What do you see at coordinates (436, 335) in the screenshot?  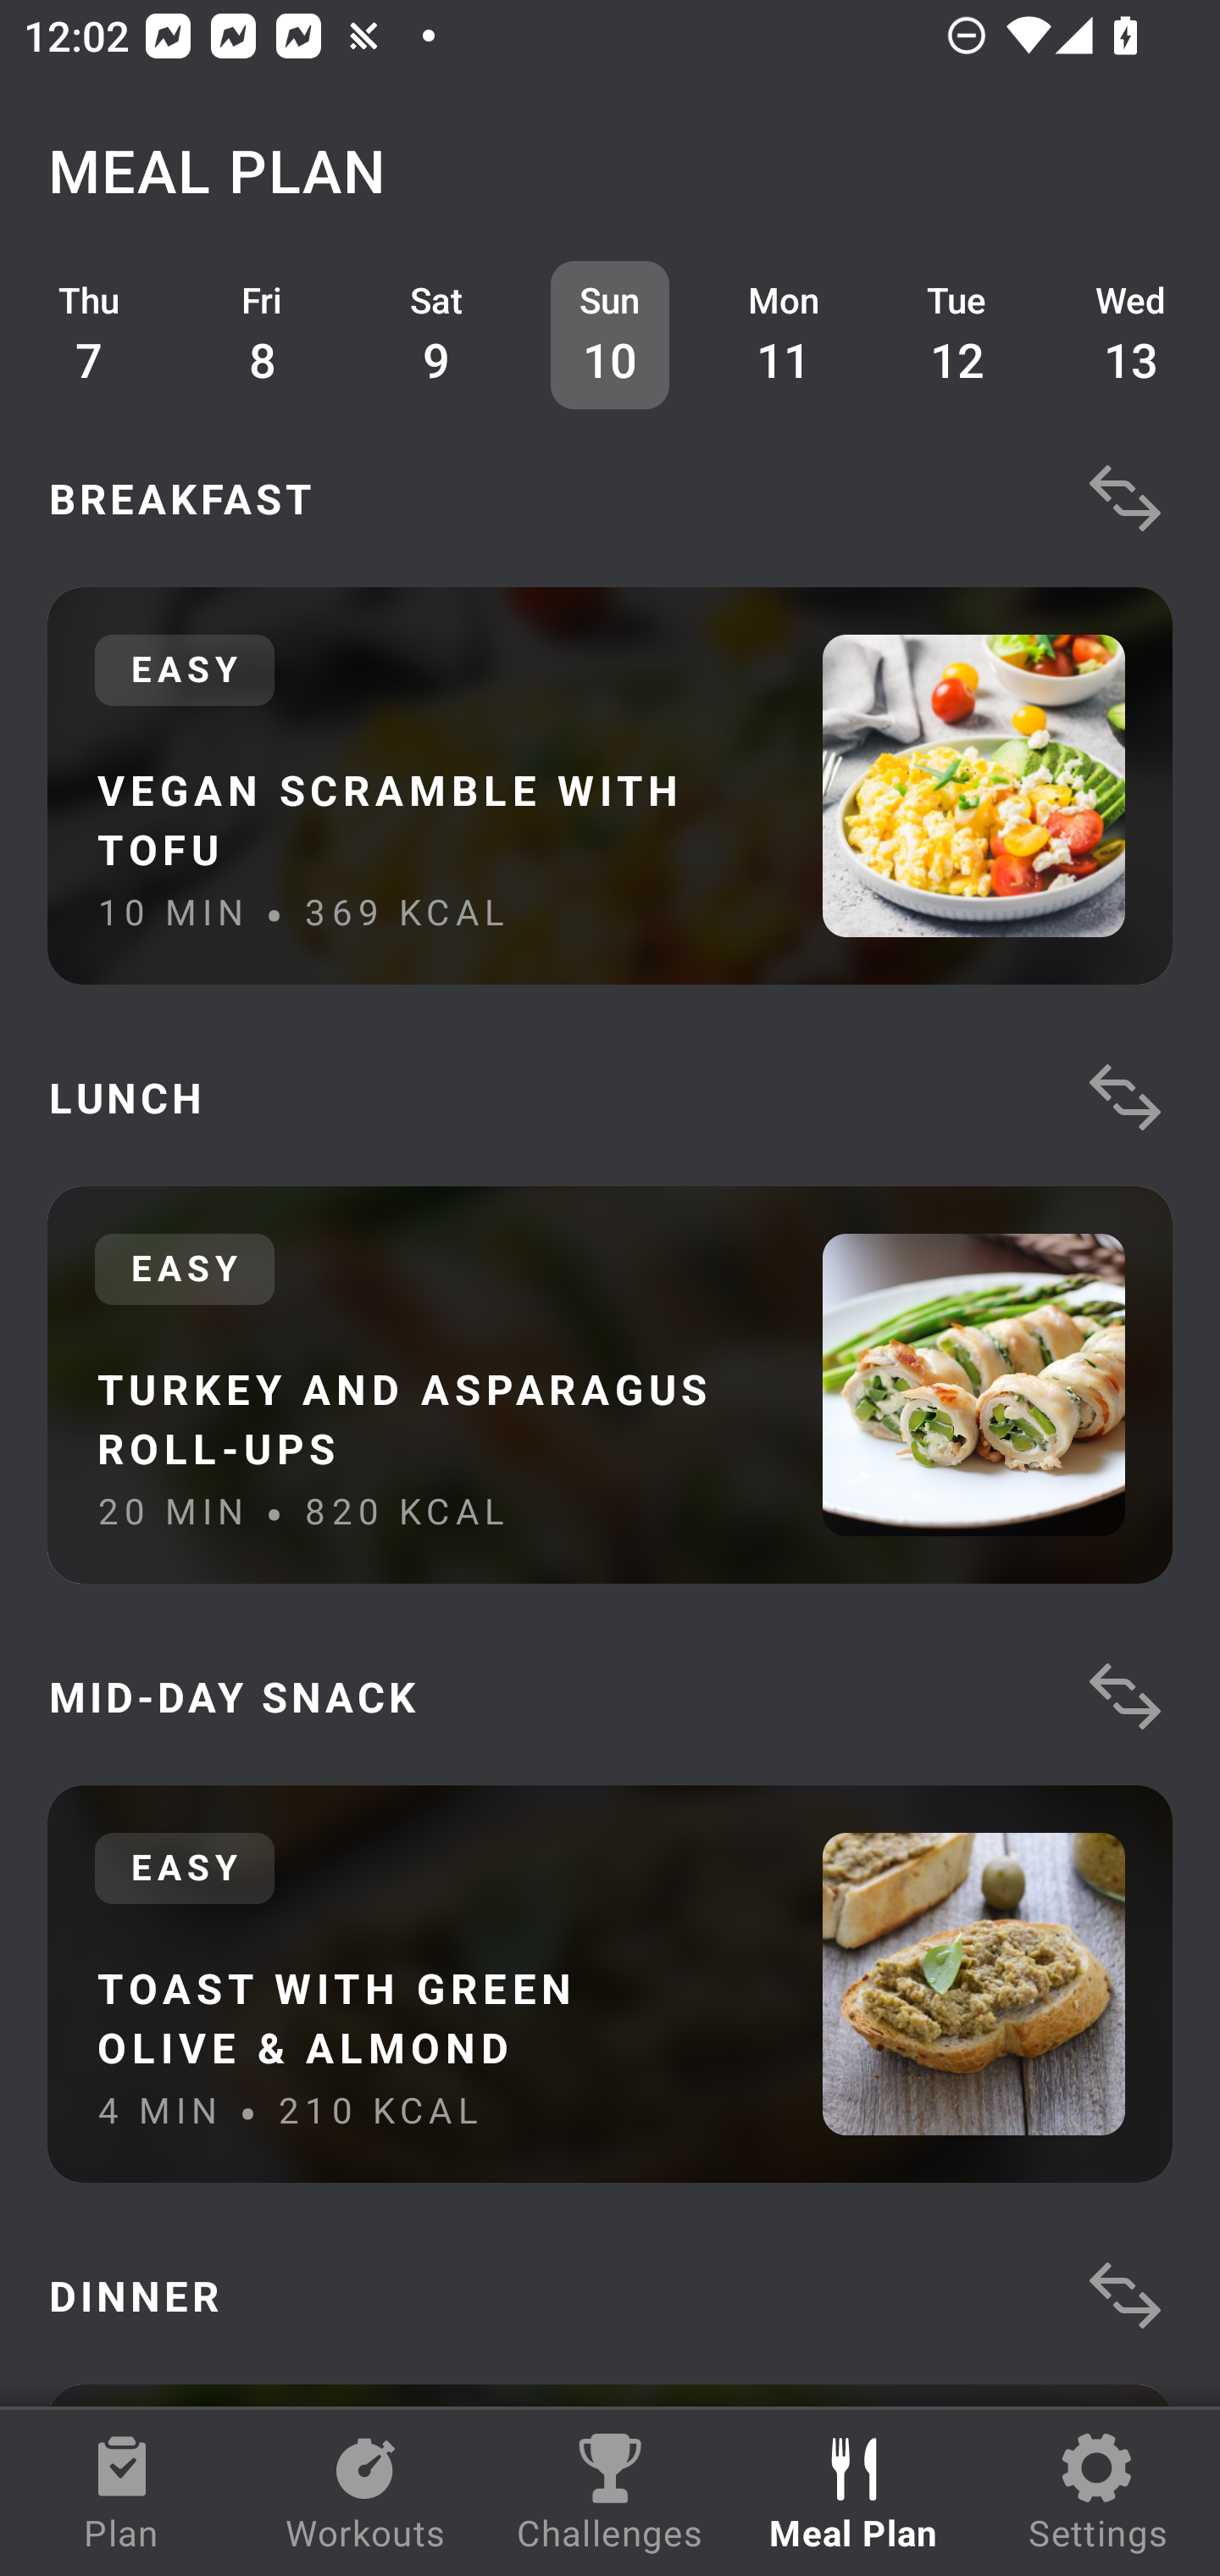 I see `Sat 9` at bounding box center [436, 335].